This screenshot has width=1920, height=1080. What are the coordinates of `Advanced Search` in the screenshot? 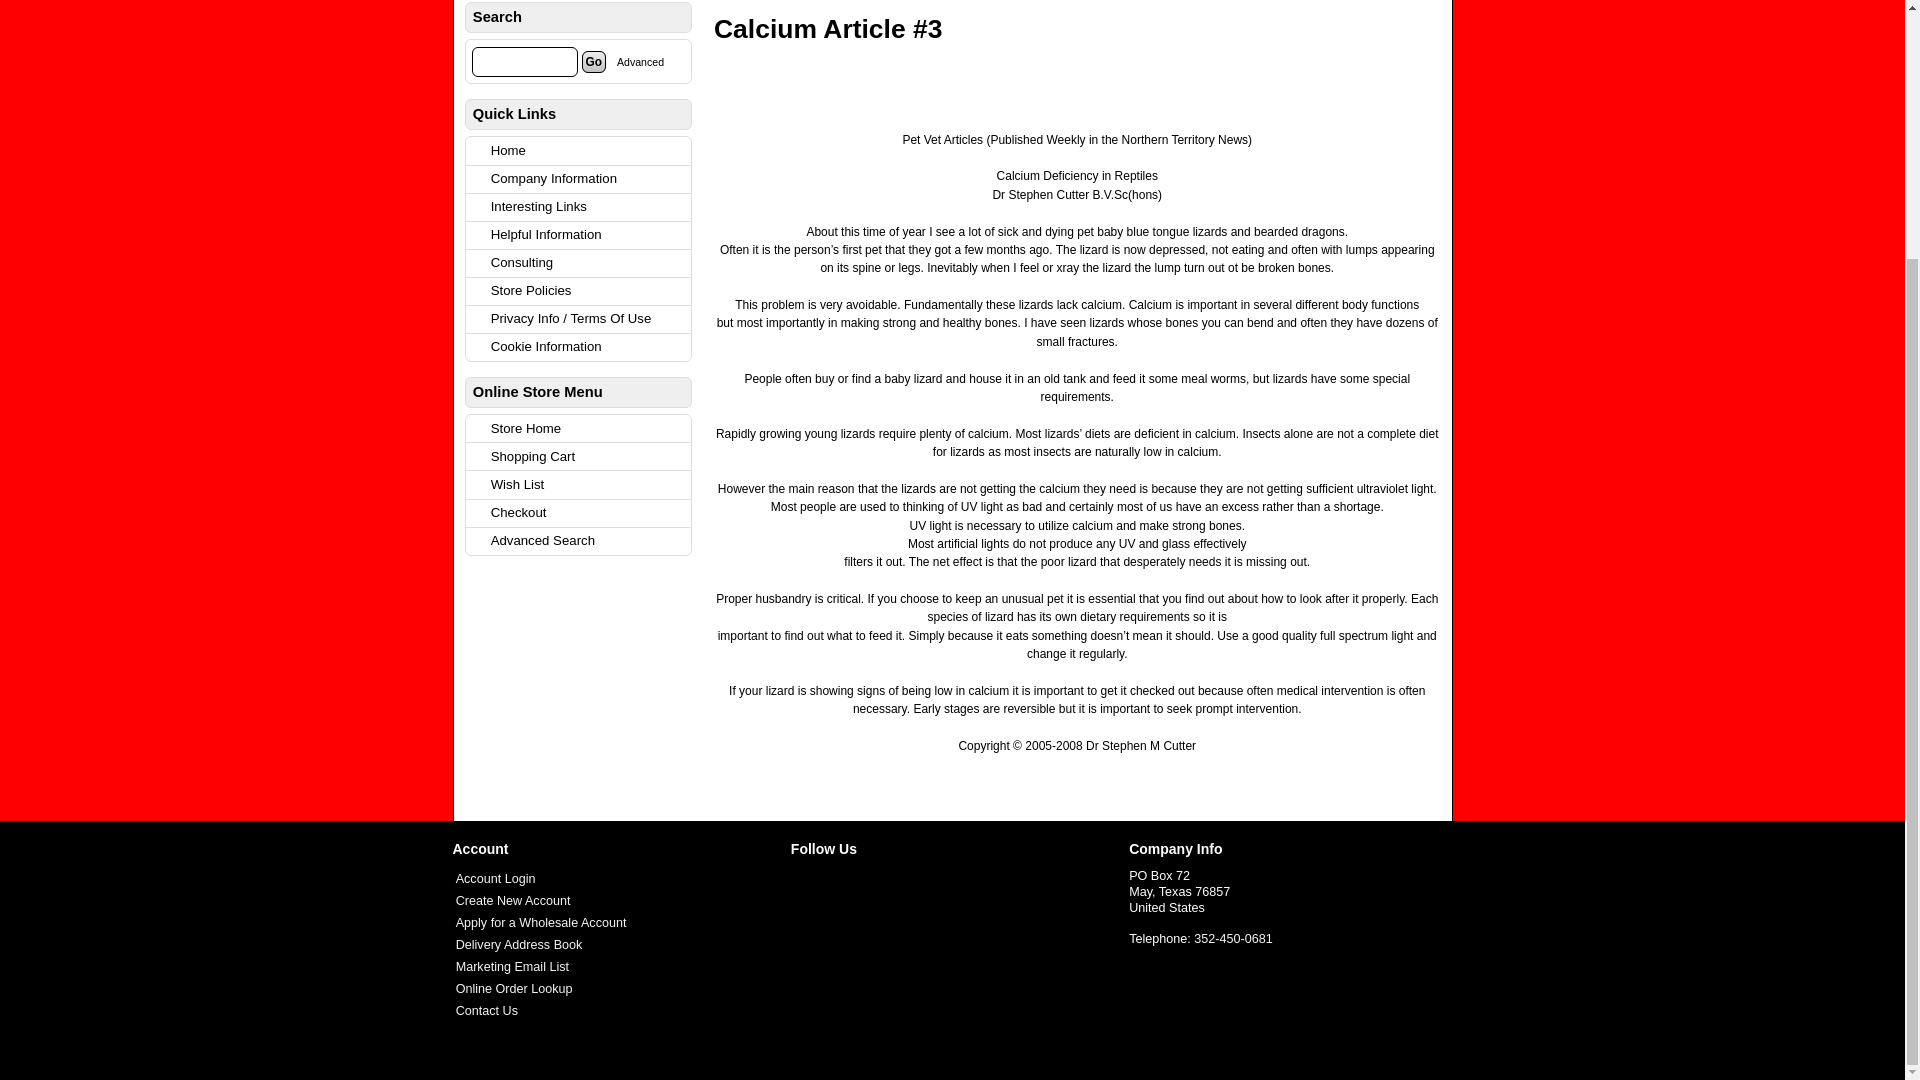 It's located at (588, 542).